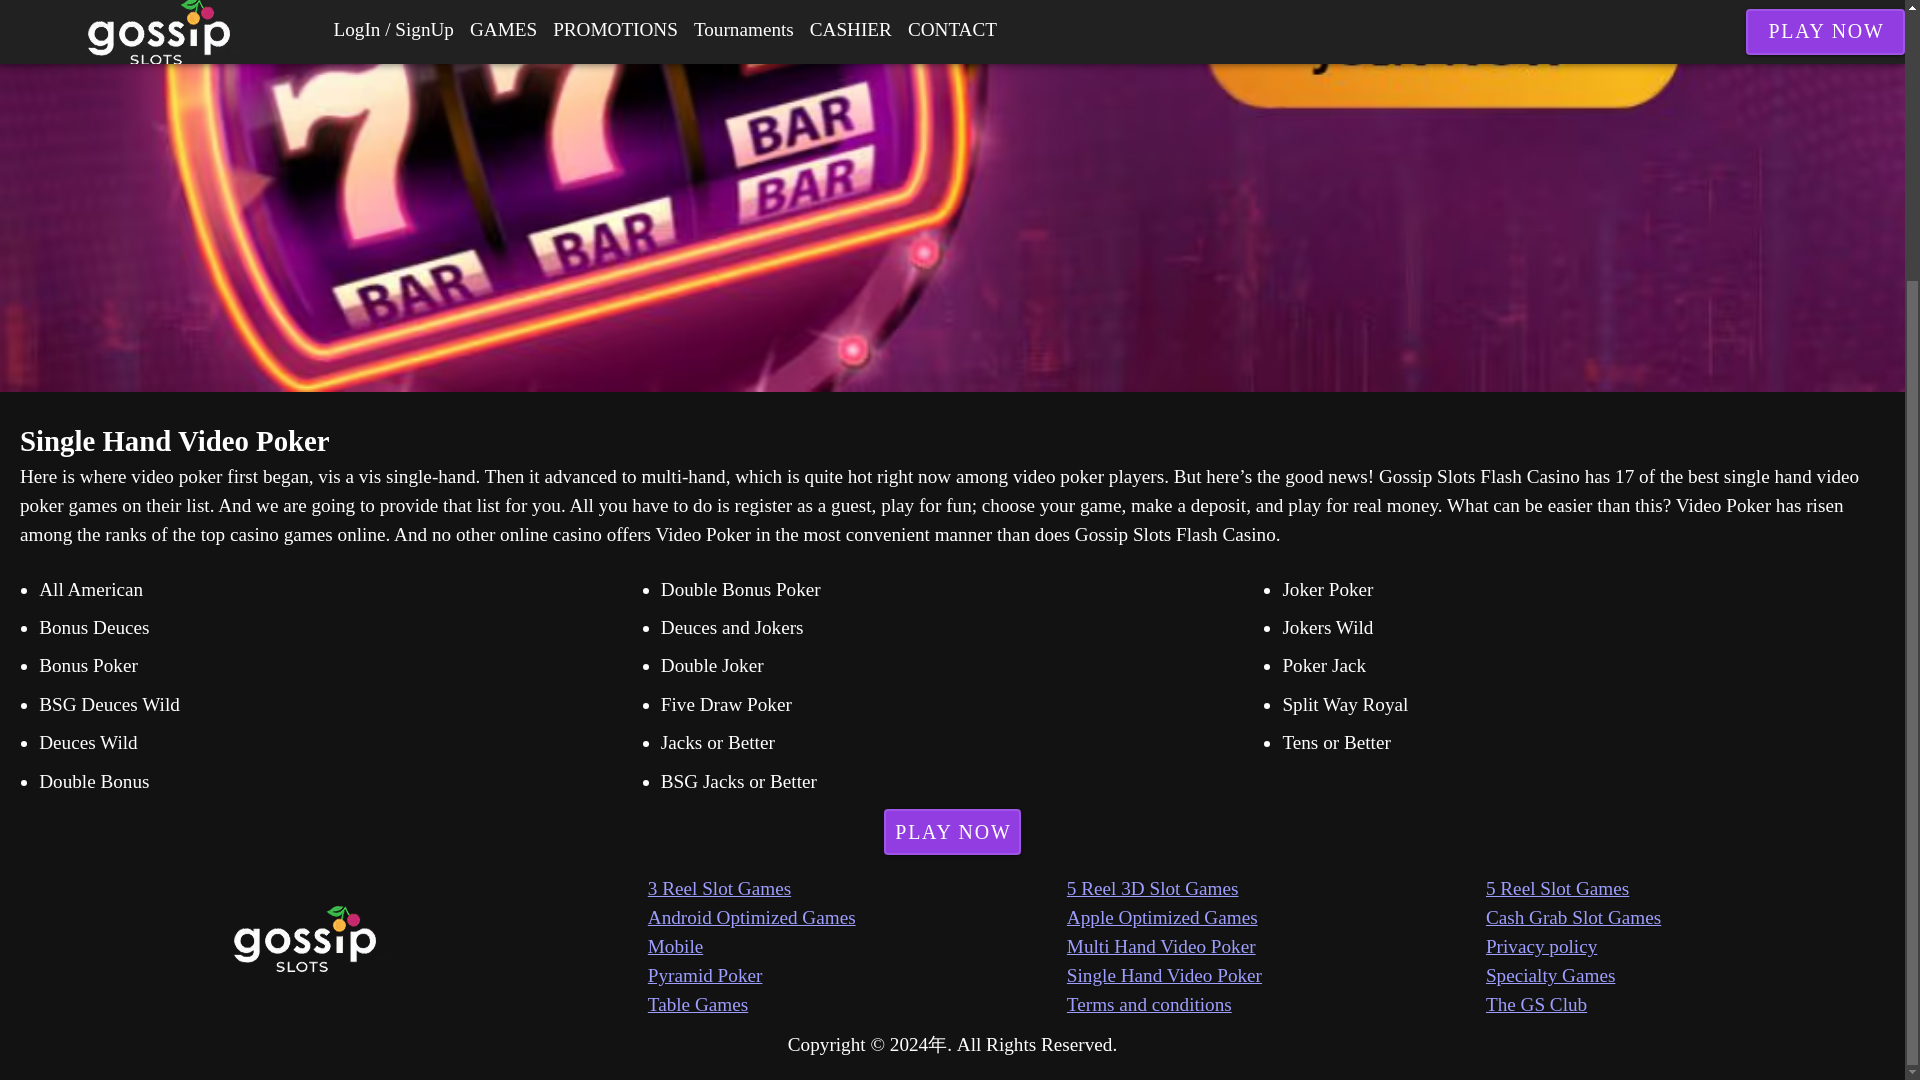 The height and width of the screenshot is (1080, 1920). What do you see at coordinates (1276, 976) in the screenshot?
I see `Single Hand Video Poker` at bounding box center [1276, 976].